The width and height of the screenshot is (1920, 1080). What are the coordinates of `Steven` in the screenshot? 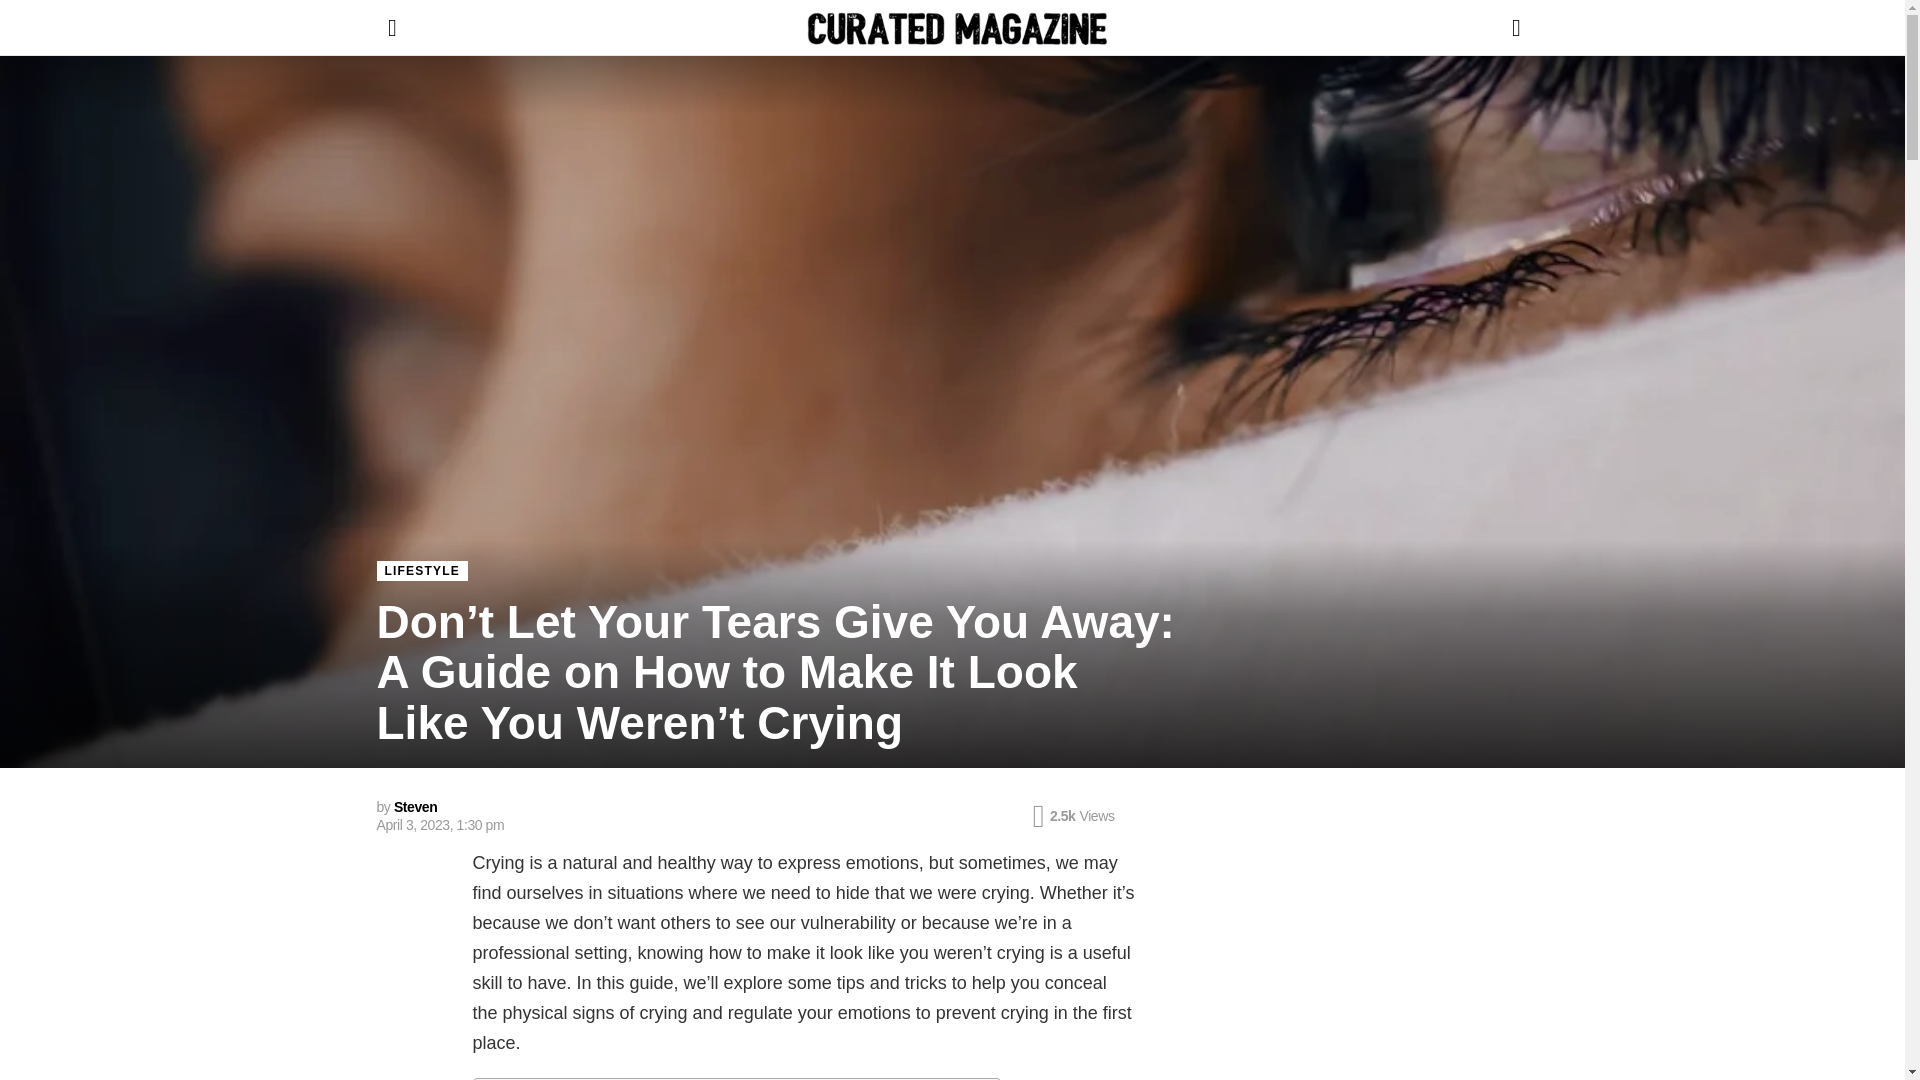 It's located at (415, 807).